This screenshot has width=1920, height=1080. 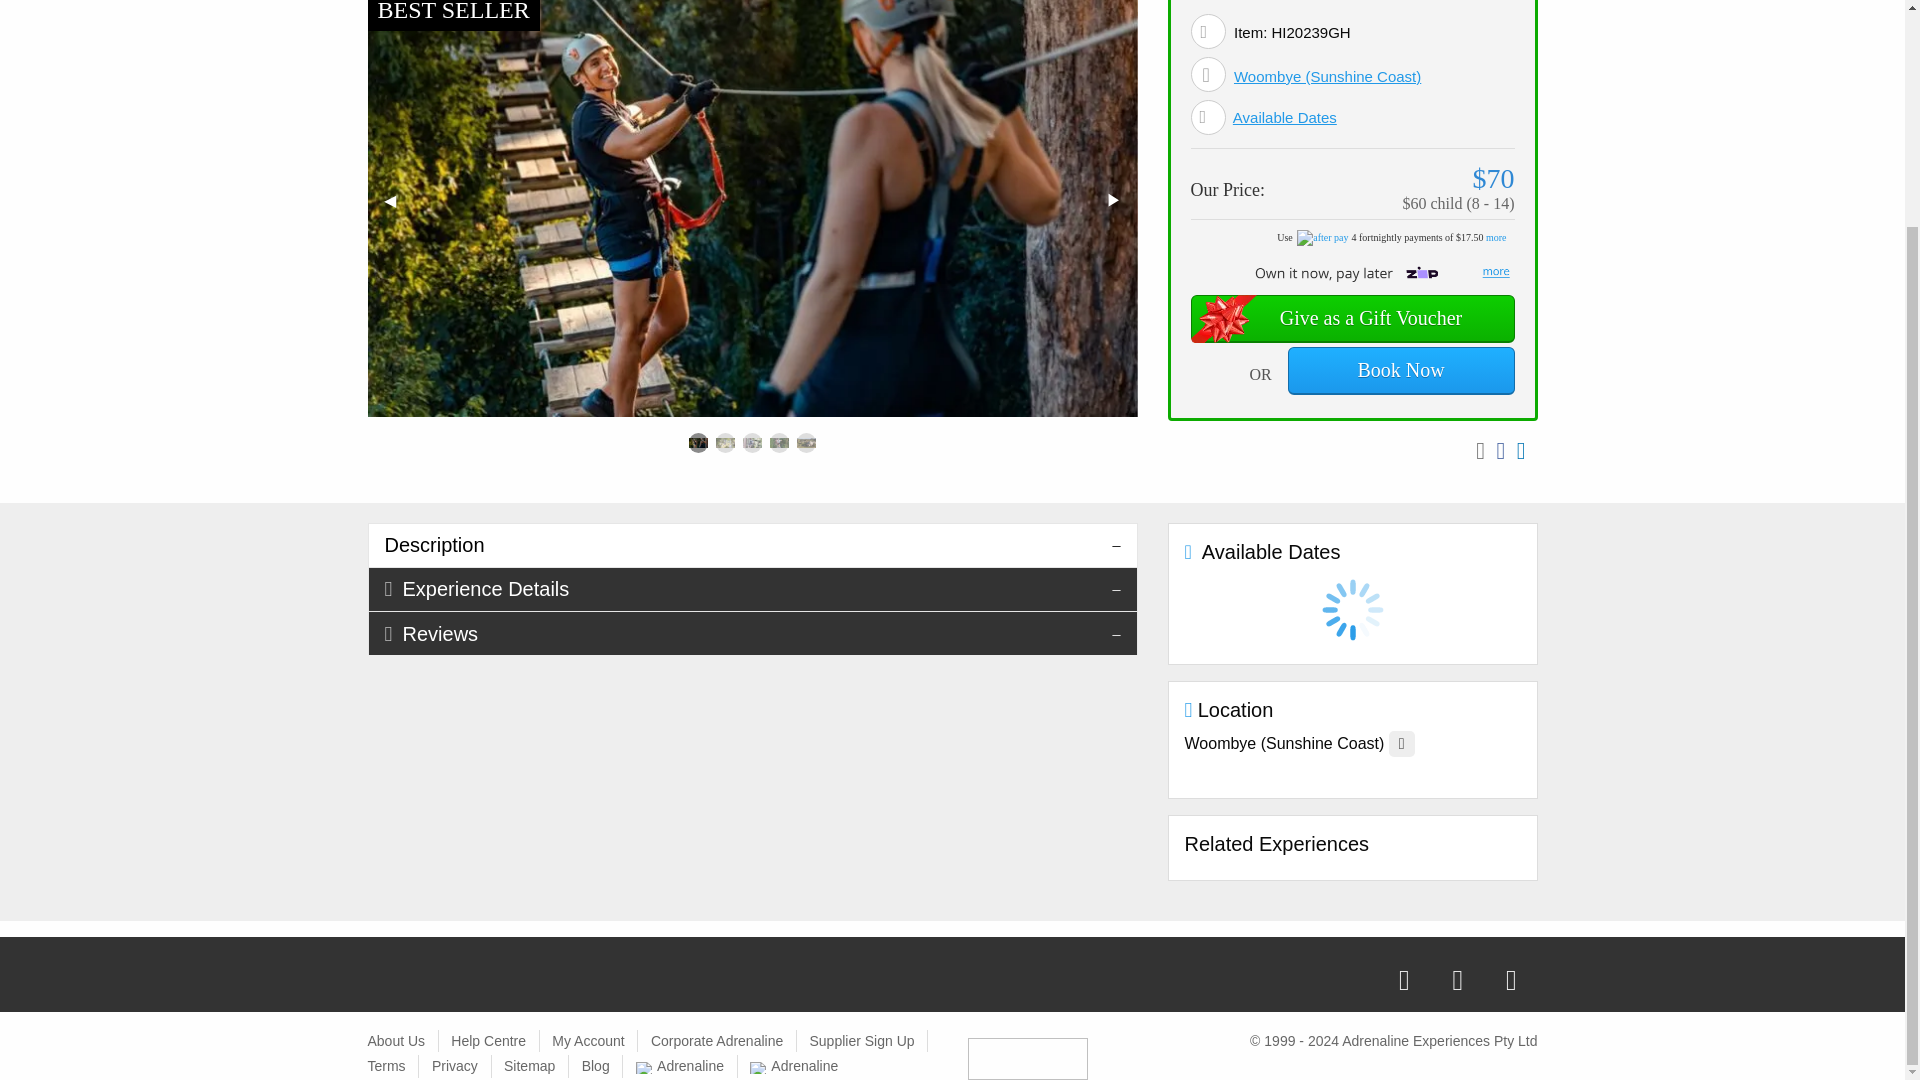 I want to click on Terms, so click(x=386, y=1066).